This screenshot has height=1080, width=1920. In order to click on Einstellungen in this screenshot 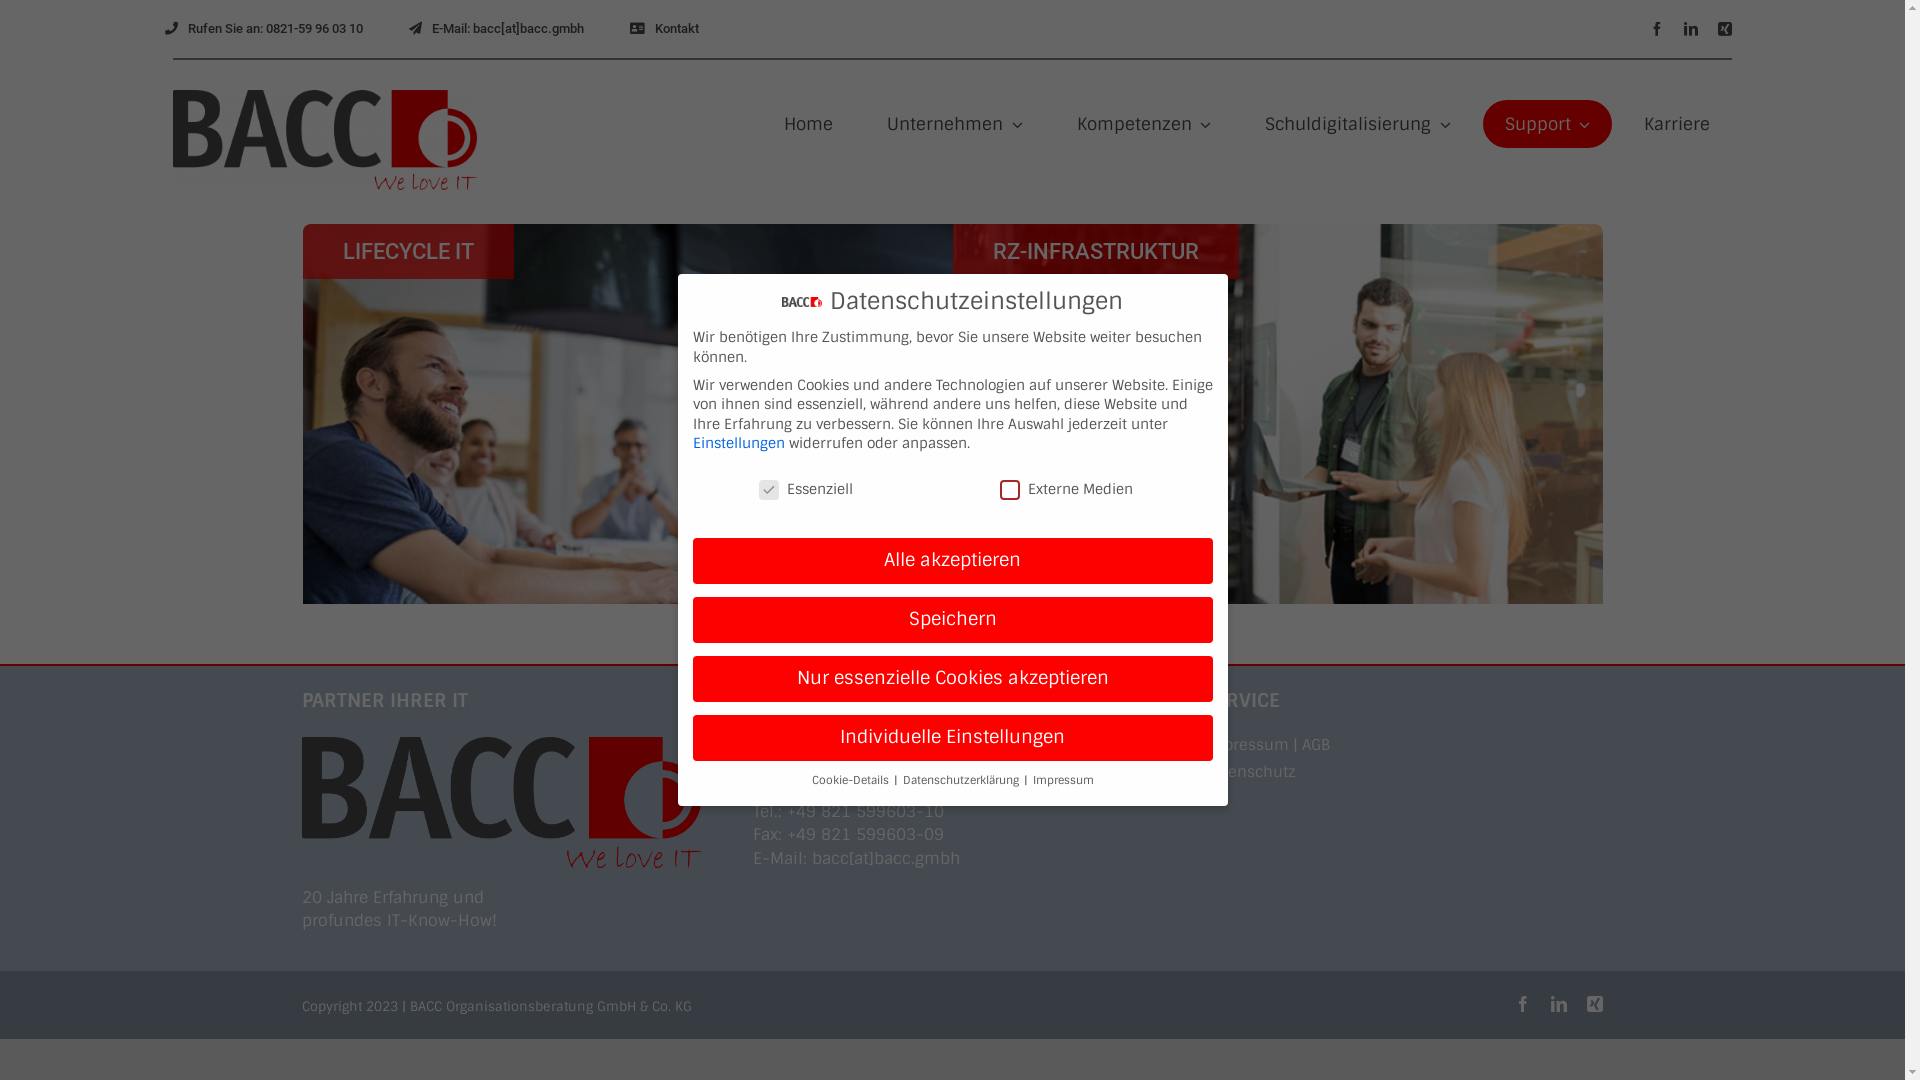, I will do `click(738, 443)`.